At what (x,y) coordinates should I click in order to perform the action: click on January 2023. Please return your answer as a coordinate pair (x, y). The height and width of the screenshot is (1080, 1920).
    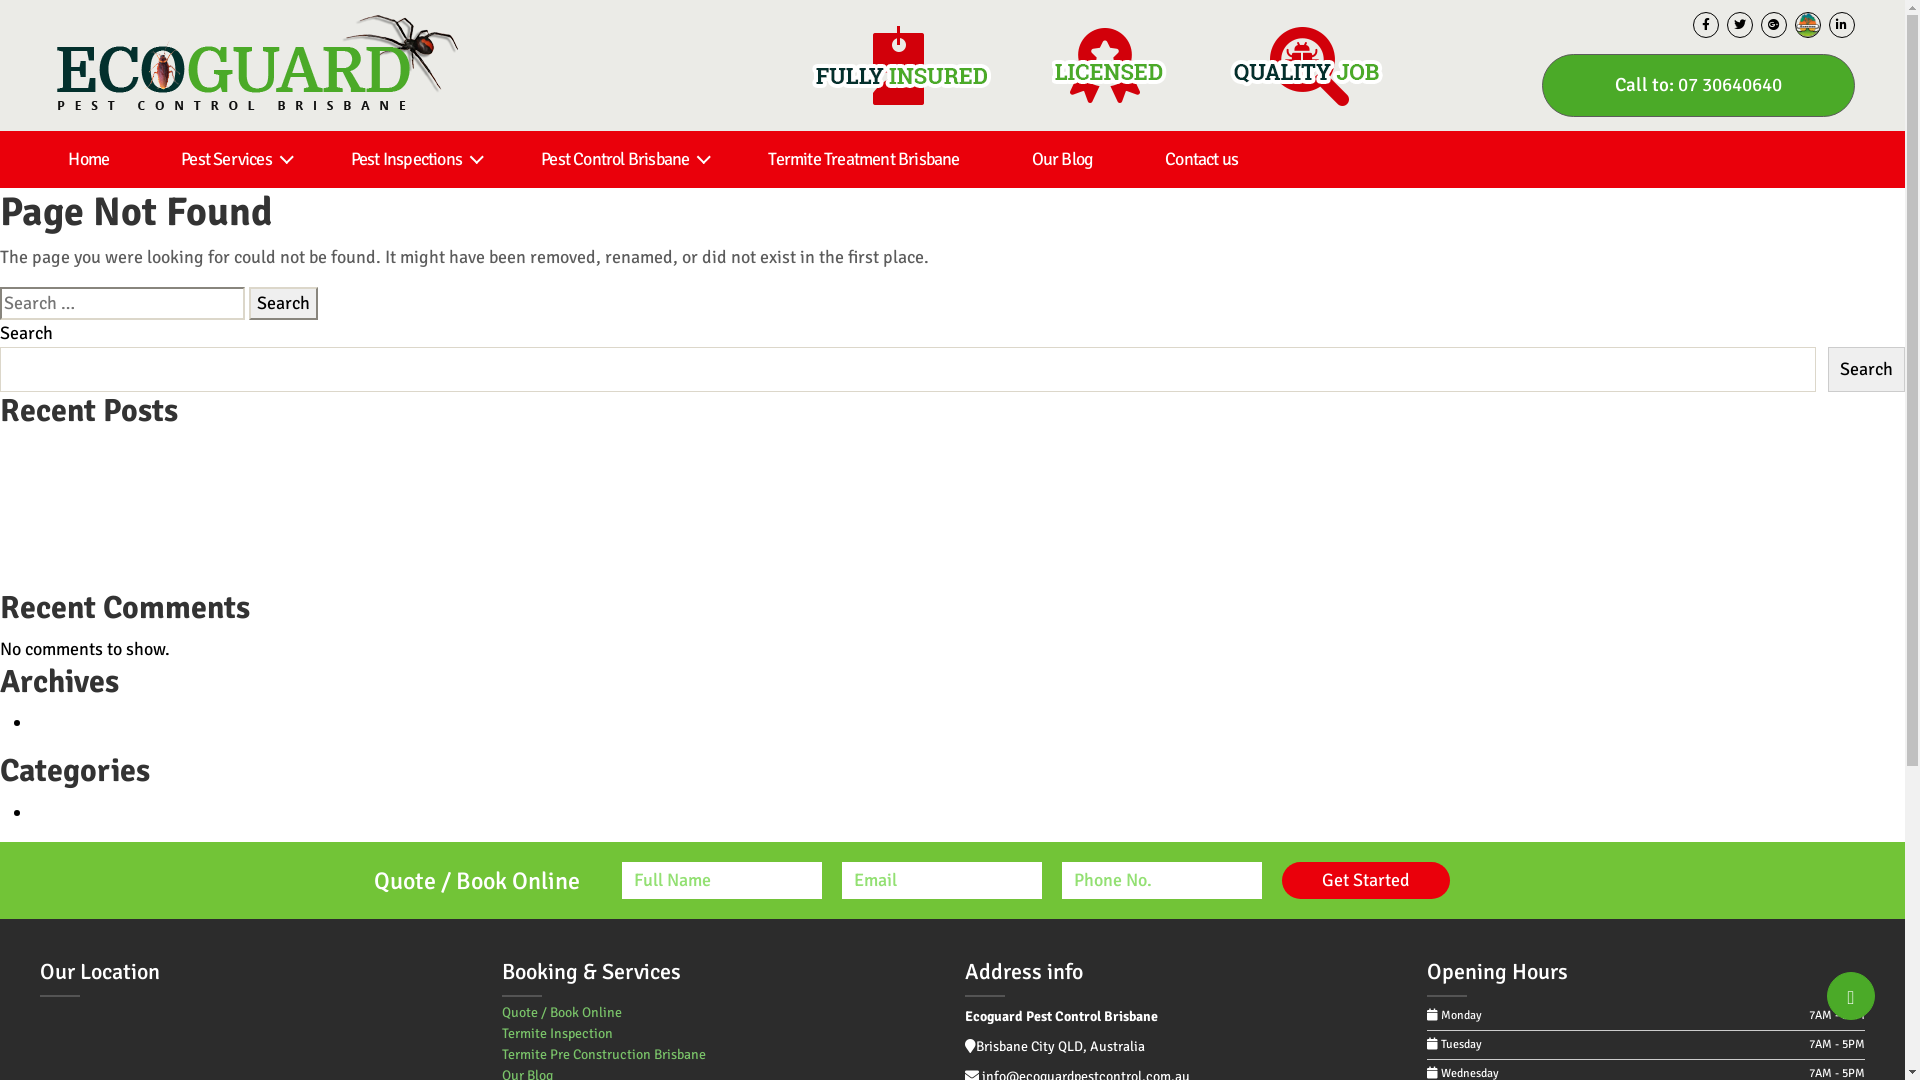
    Looking at the image, I should click on (84, 722).